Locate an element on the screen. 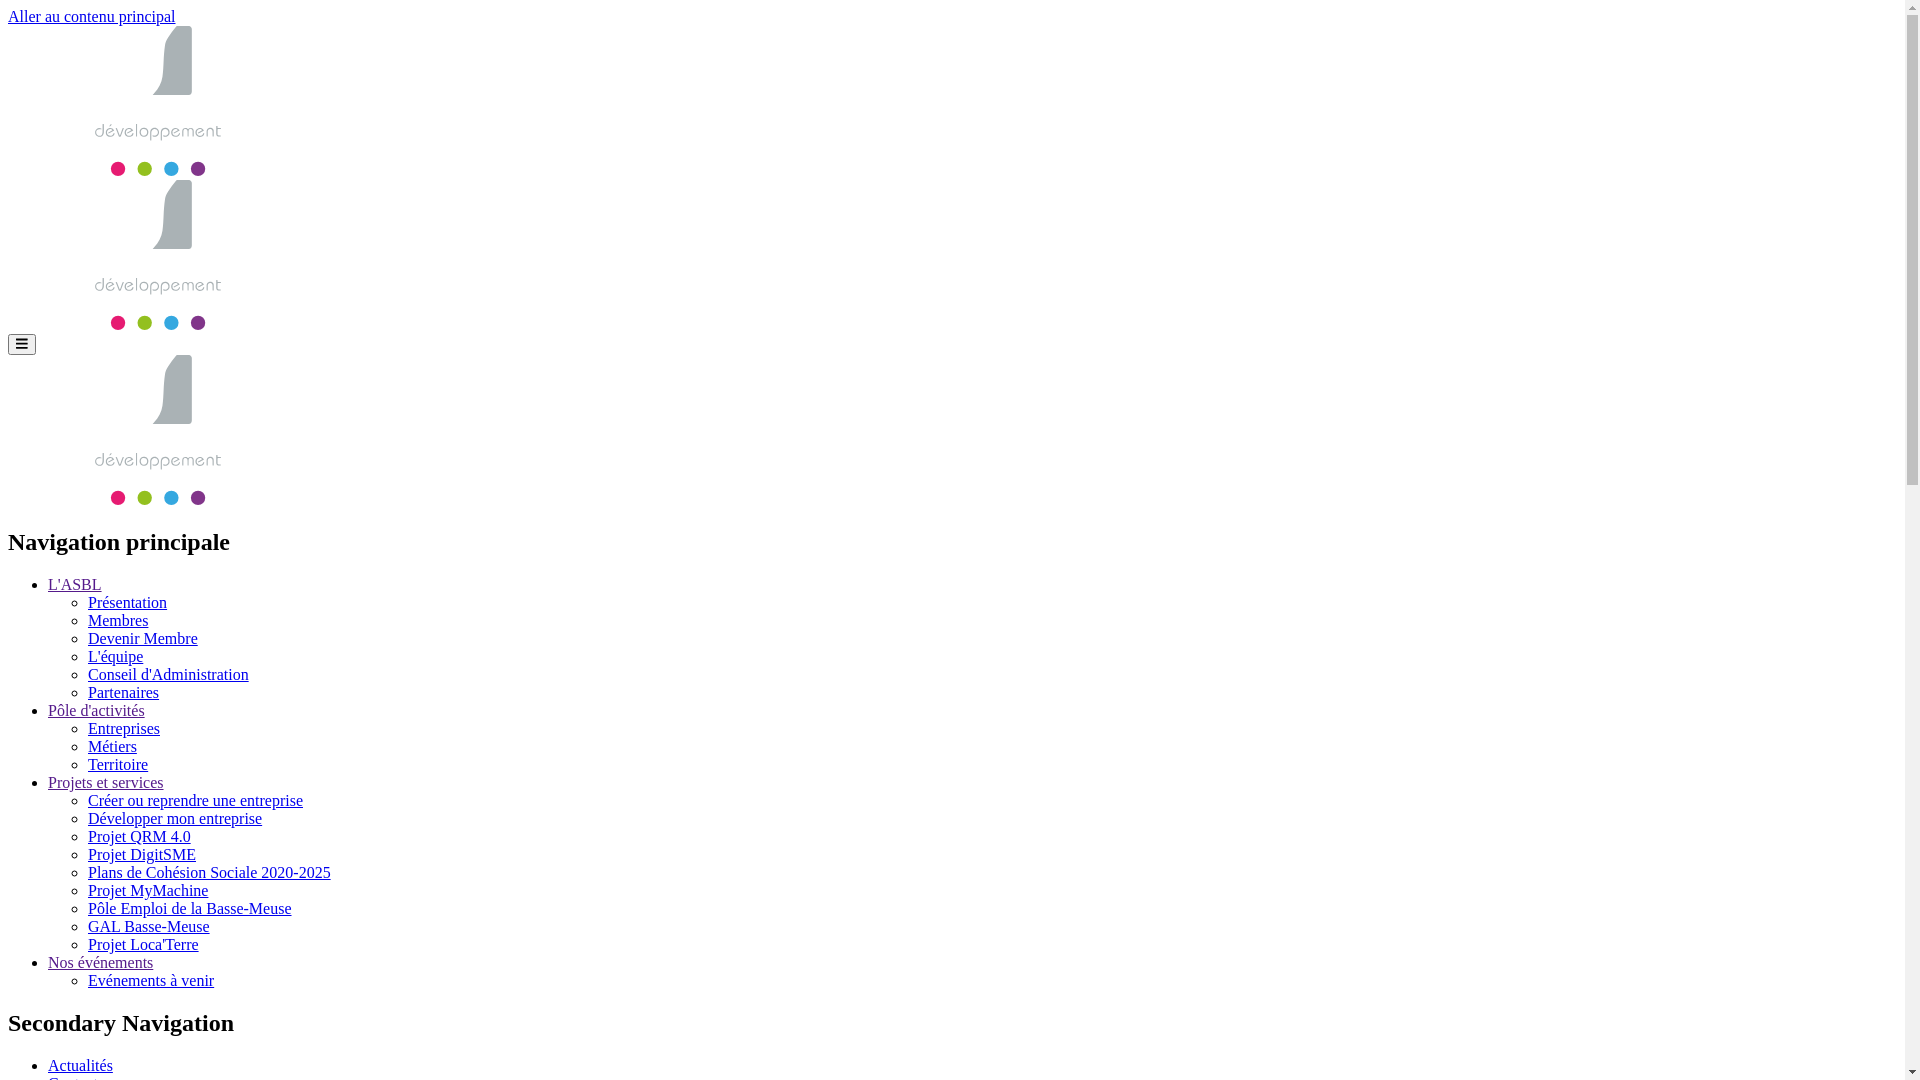  Projet MyMachine is located at coordinates (148, 890).